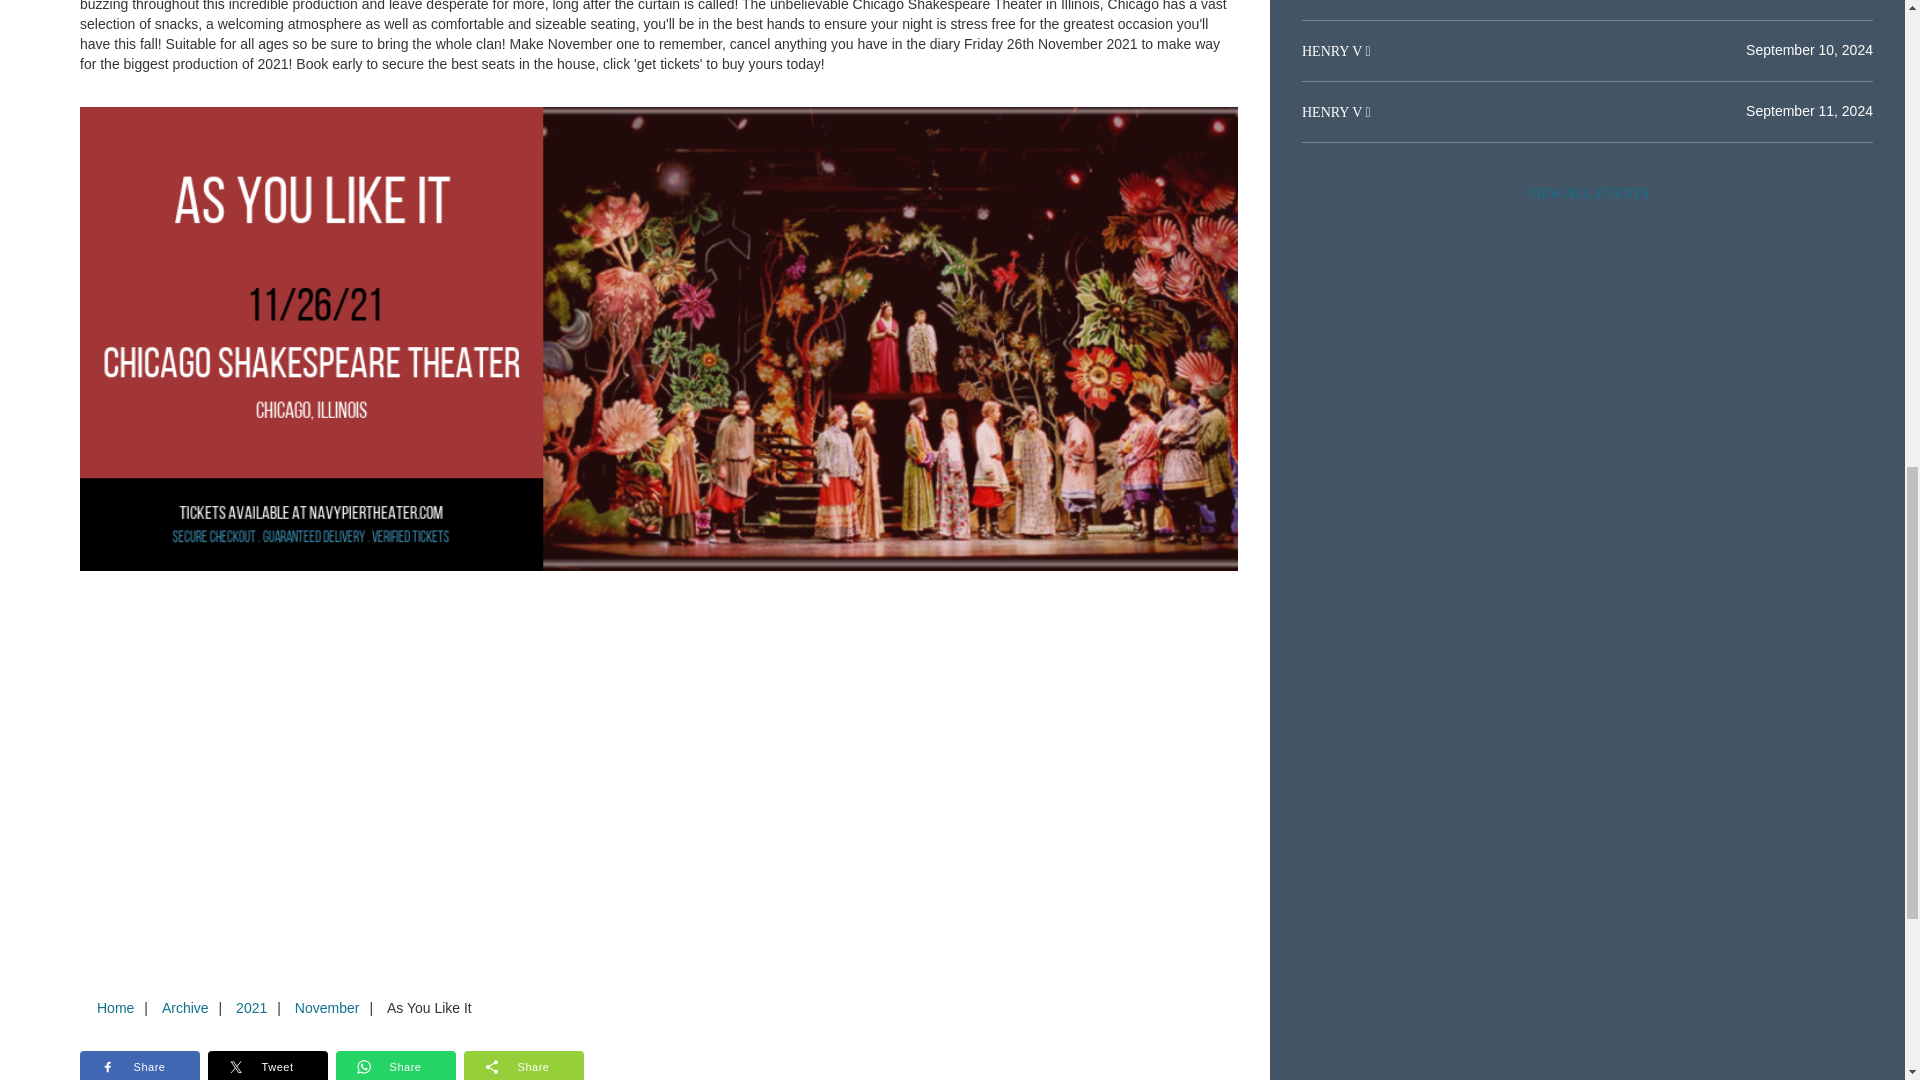 The image size is (1920, 1080). I want to click on Archive, so click(184, 1008).